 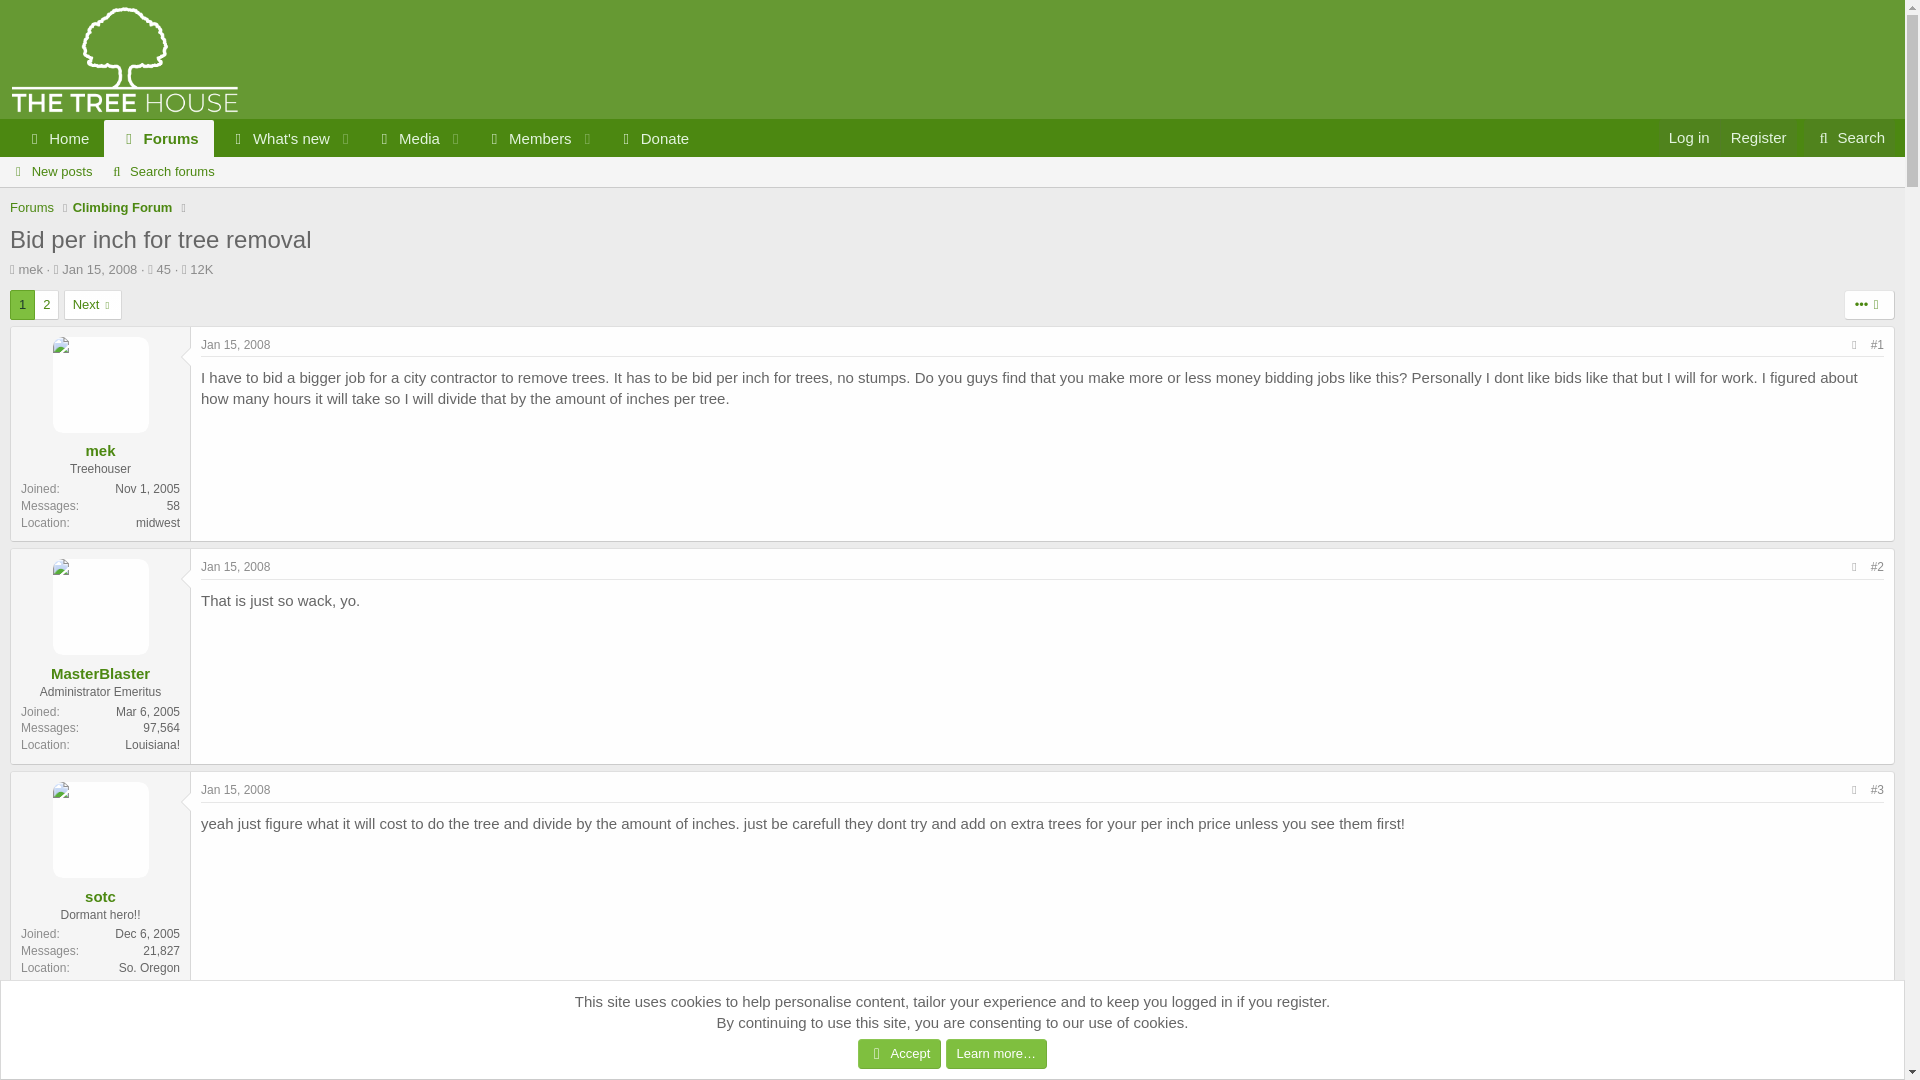 What do you see at coordinates (50, 171) in the screenshot?
I see `Members` at bounding box center [50, 171].